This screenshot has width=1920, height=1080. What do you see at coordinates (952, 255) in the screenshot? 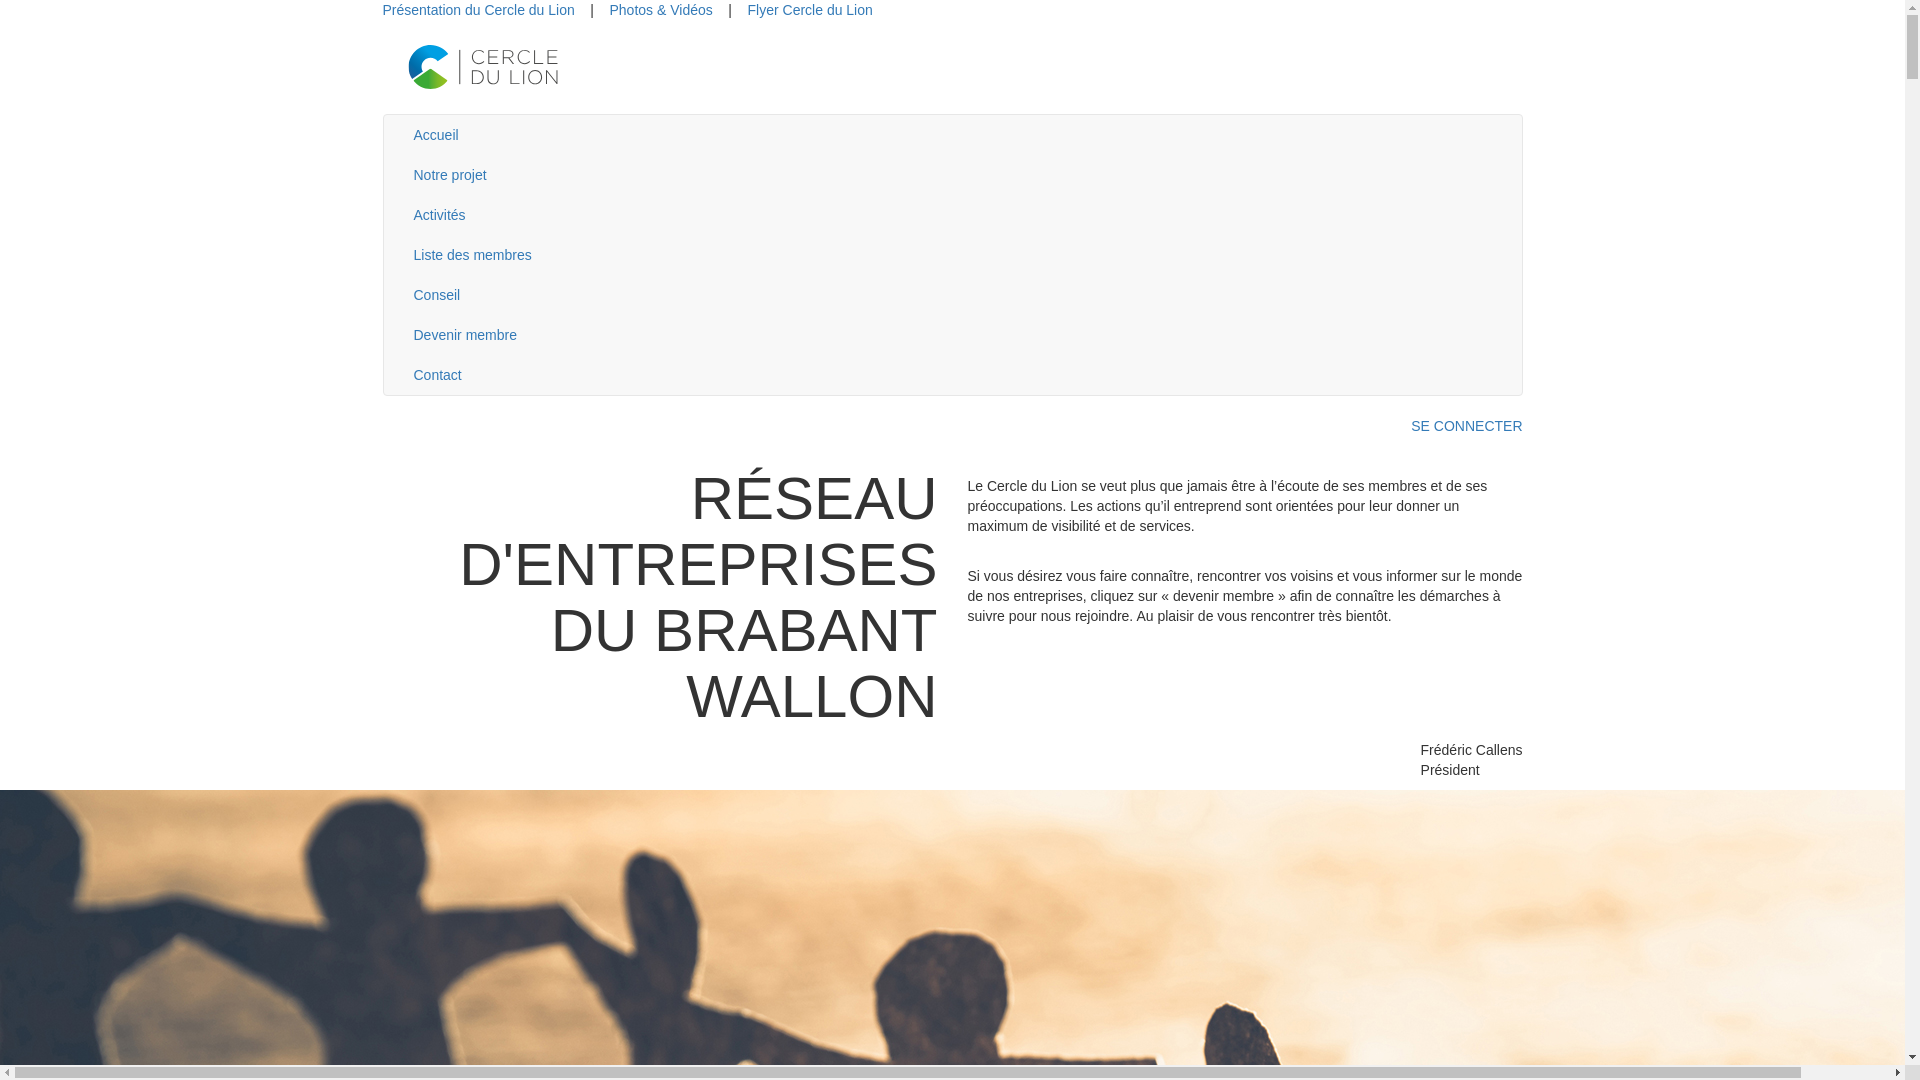
I see `Liste des membres` at bounding box center [952, 255].